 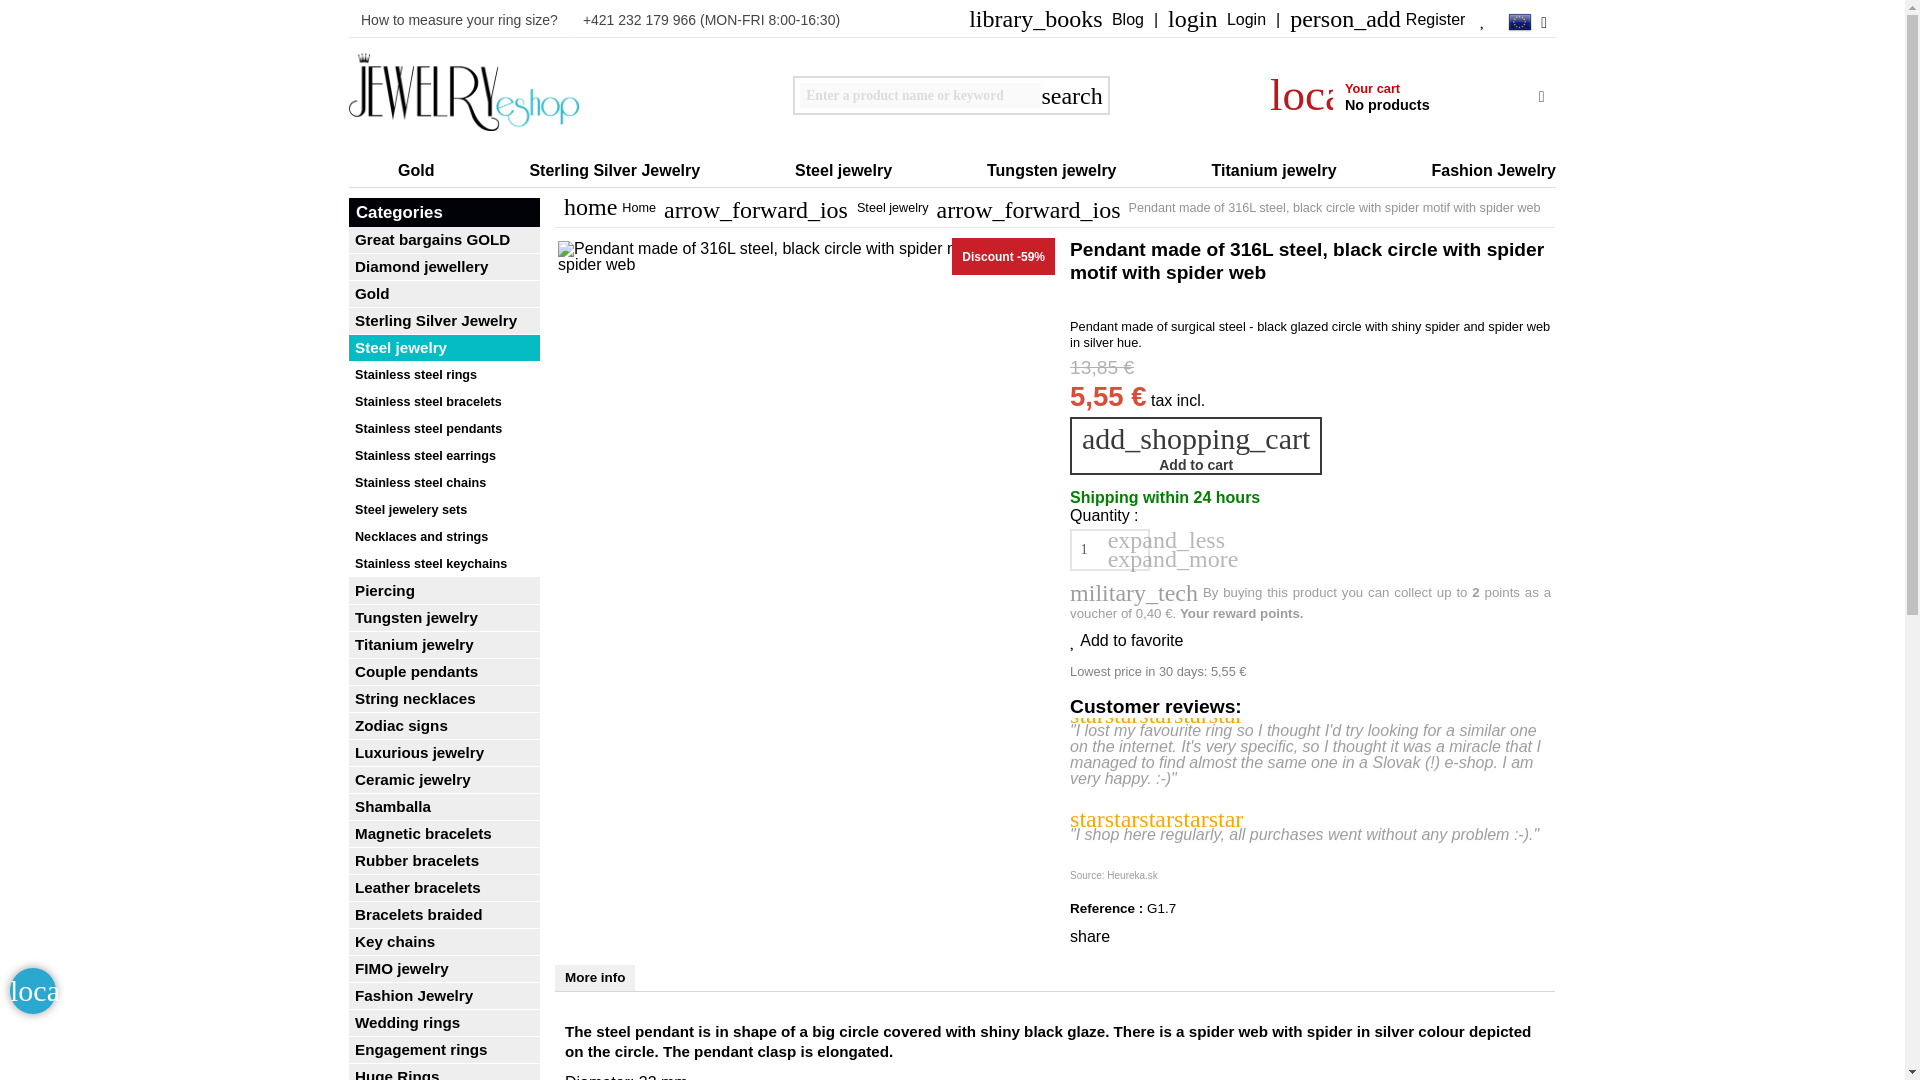 What do you see at coordinates (1216, 20) in the screenshot?
I see `login Login` at bounding box center [1216, 20].